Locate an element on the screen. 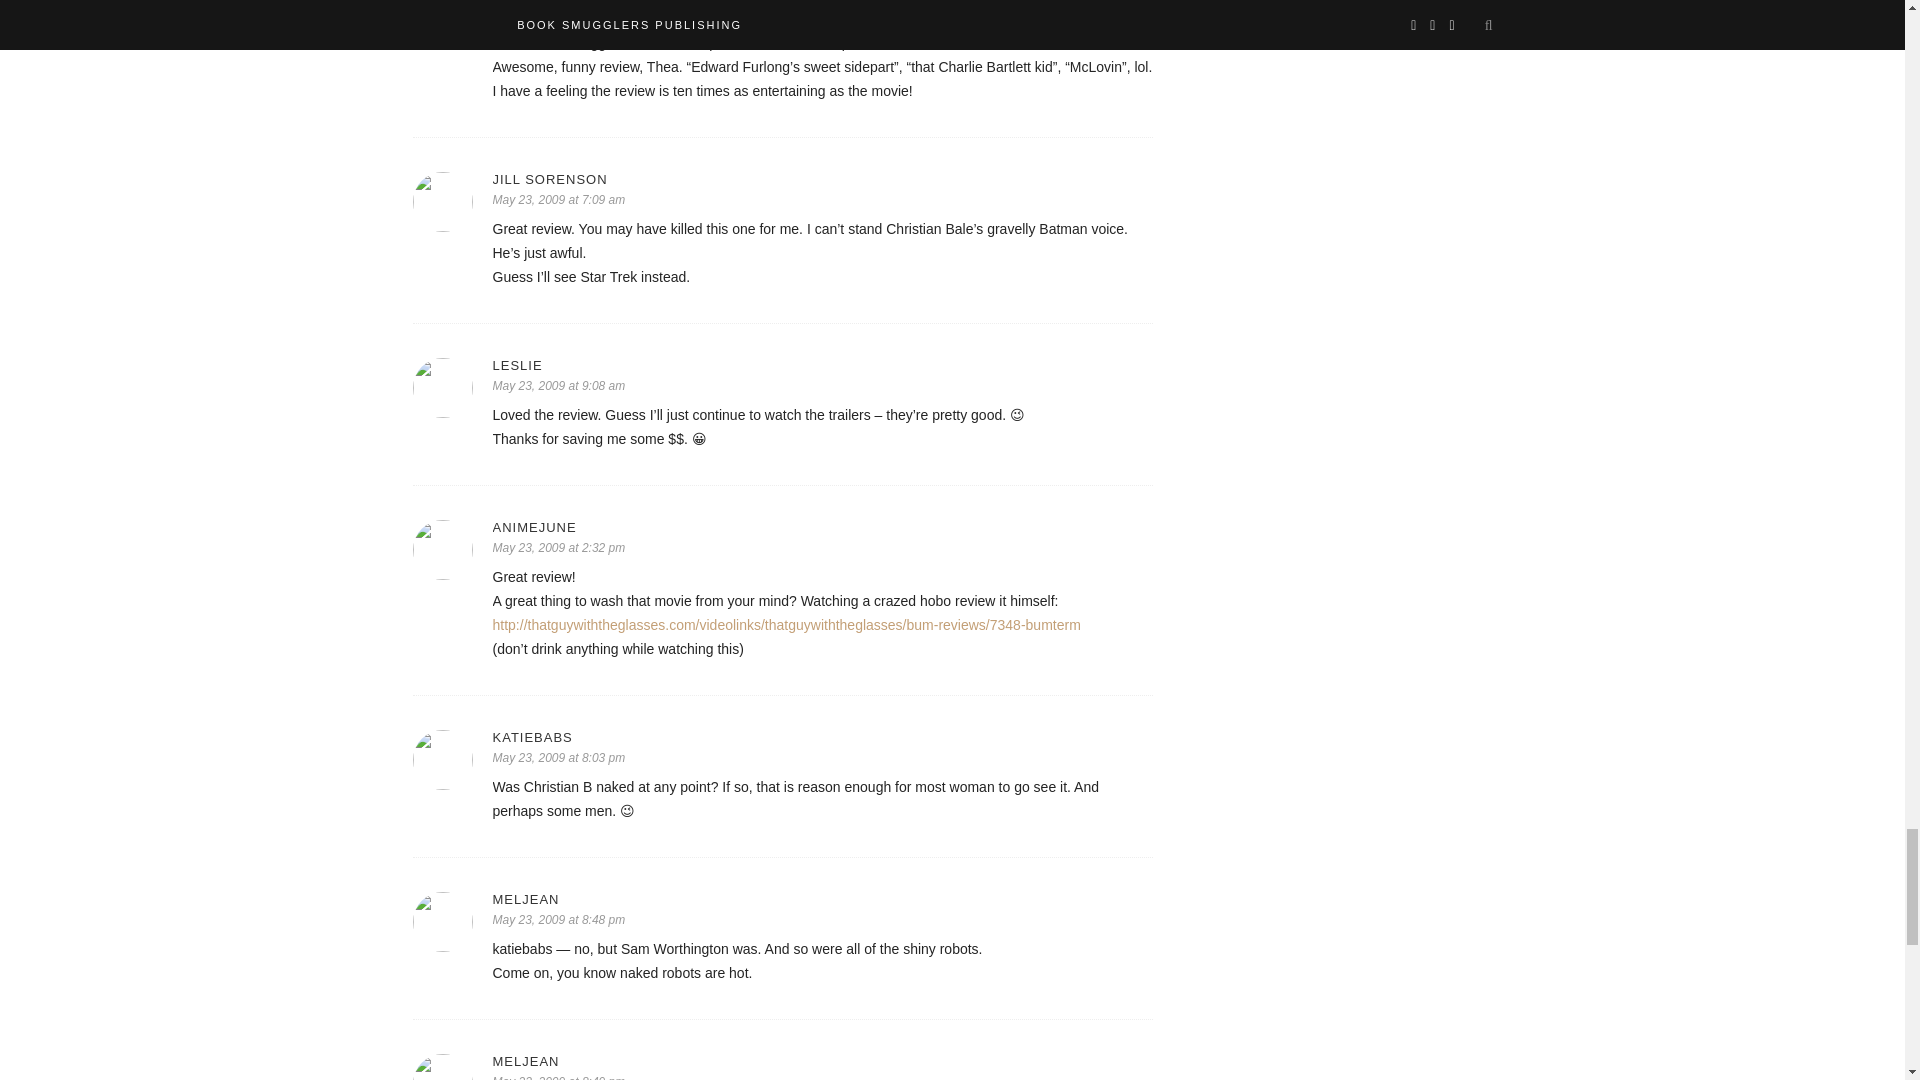 Image resolution: width=1920 pixels, height=1080 pixels. MELJEAN is located at coordinates (822, 900).